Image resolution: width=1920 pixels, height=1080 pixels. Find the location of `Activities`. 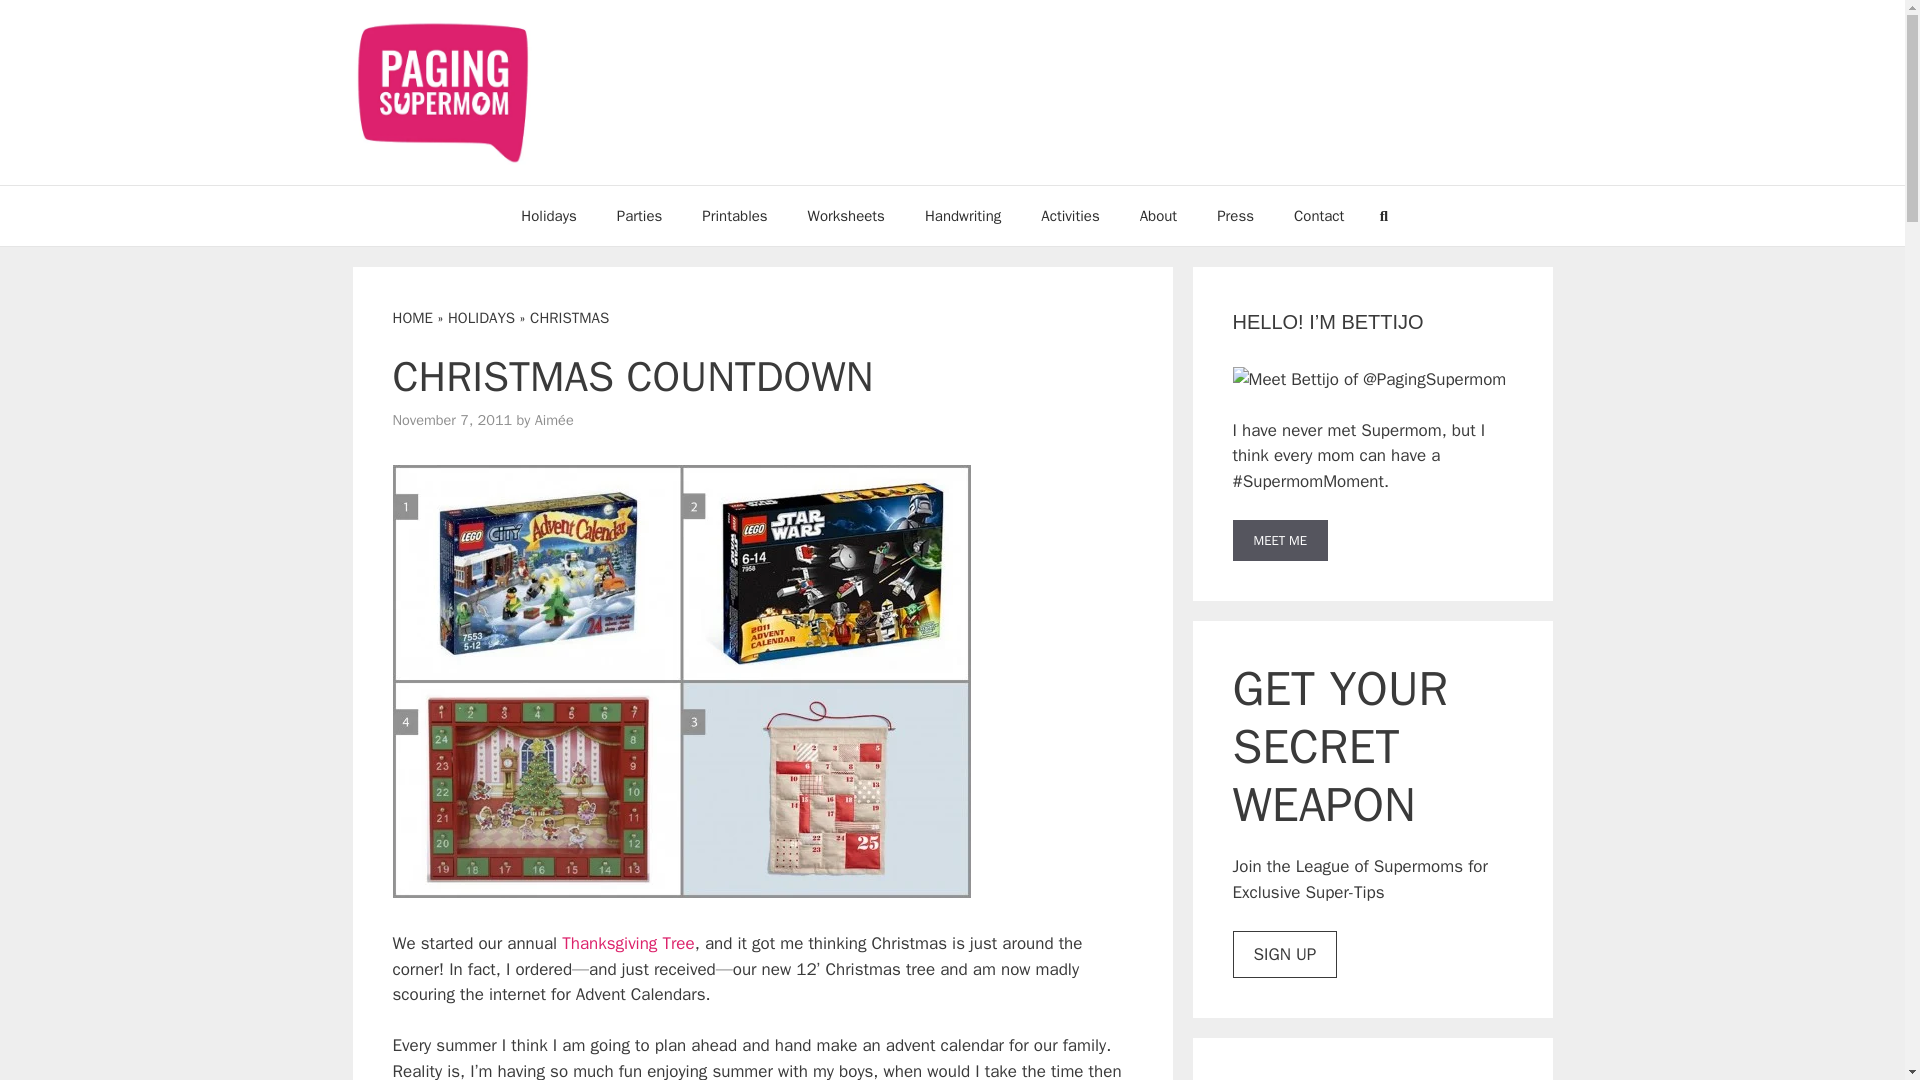

Activities is located at coordinates (1070, 216).